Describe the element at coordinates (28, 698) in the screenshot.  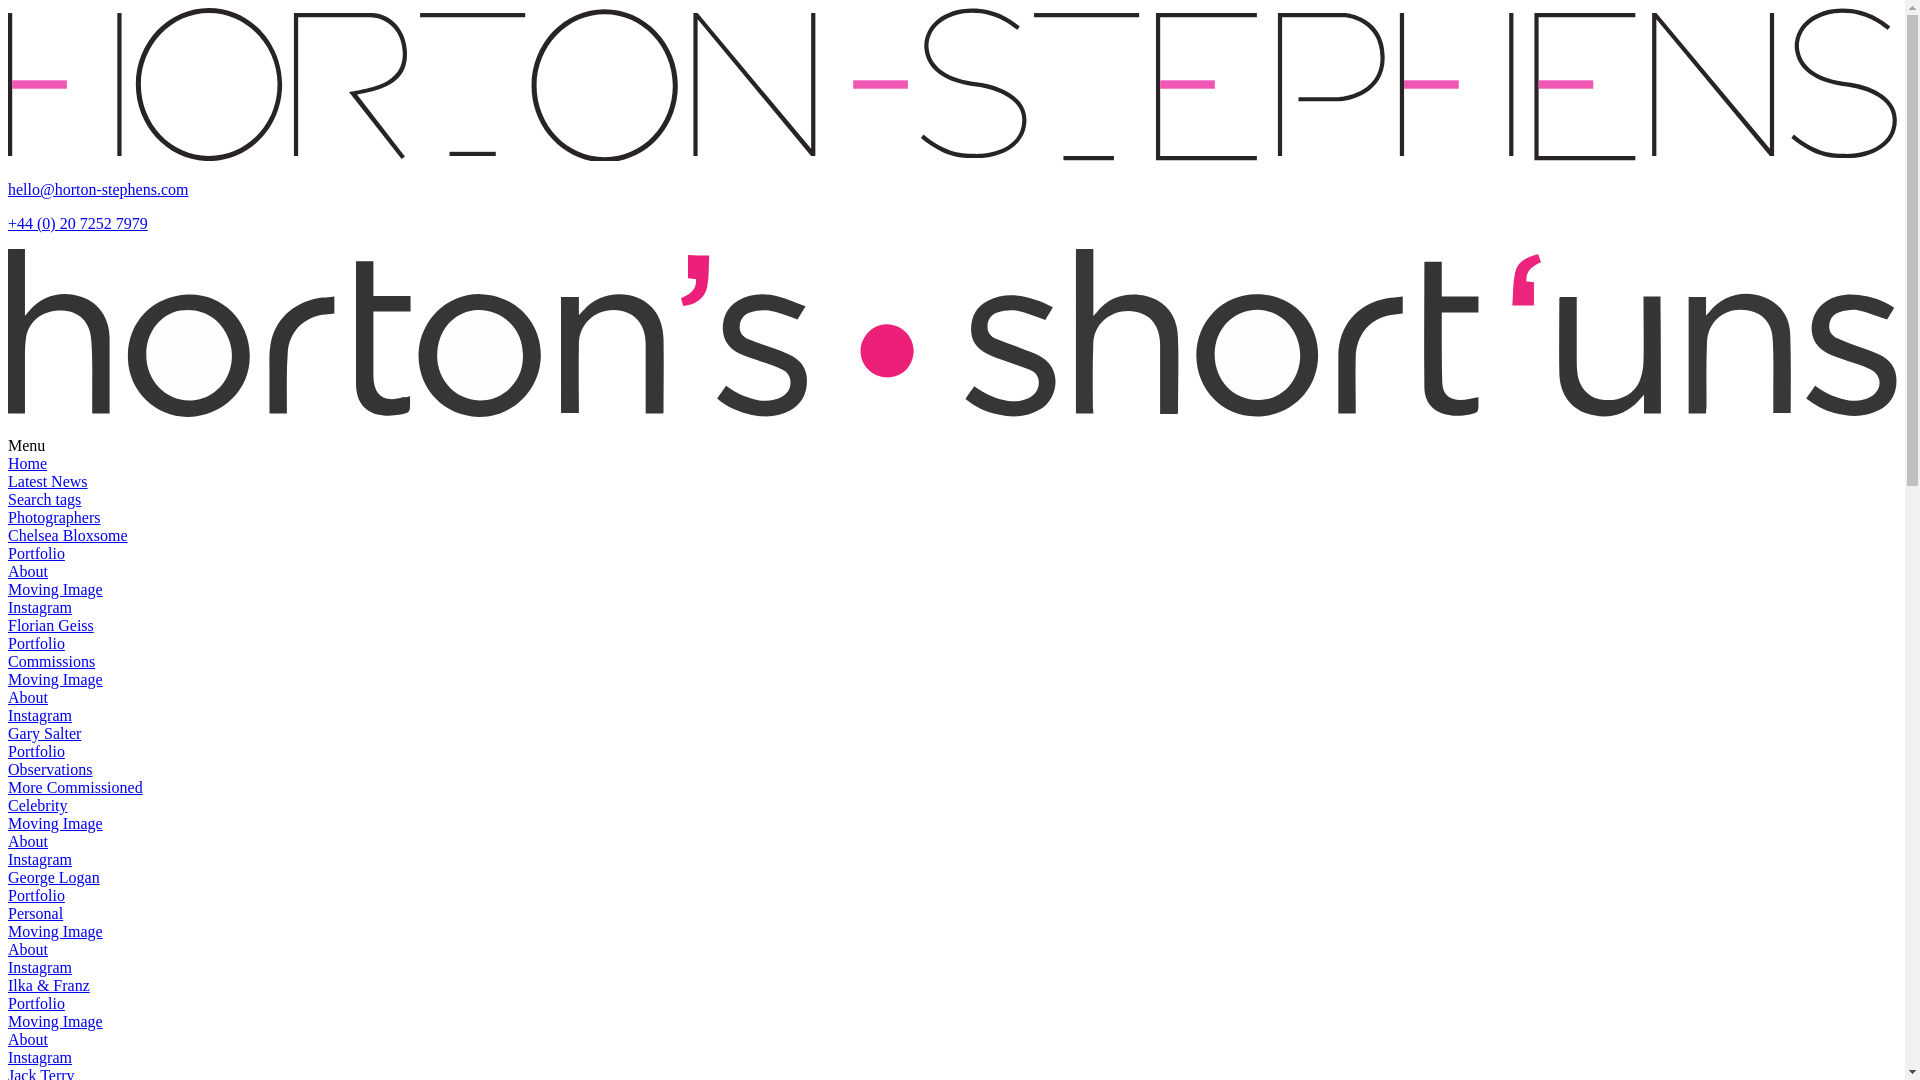
I see `About` at that location.